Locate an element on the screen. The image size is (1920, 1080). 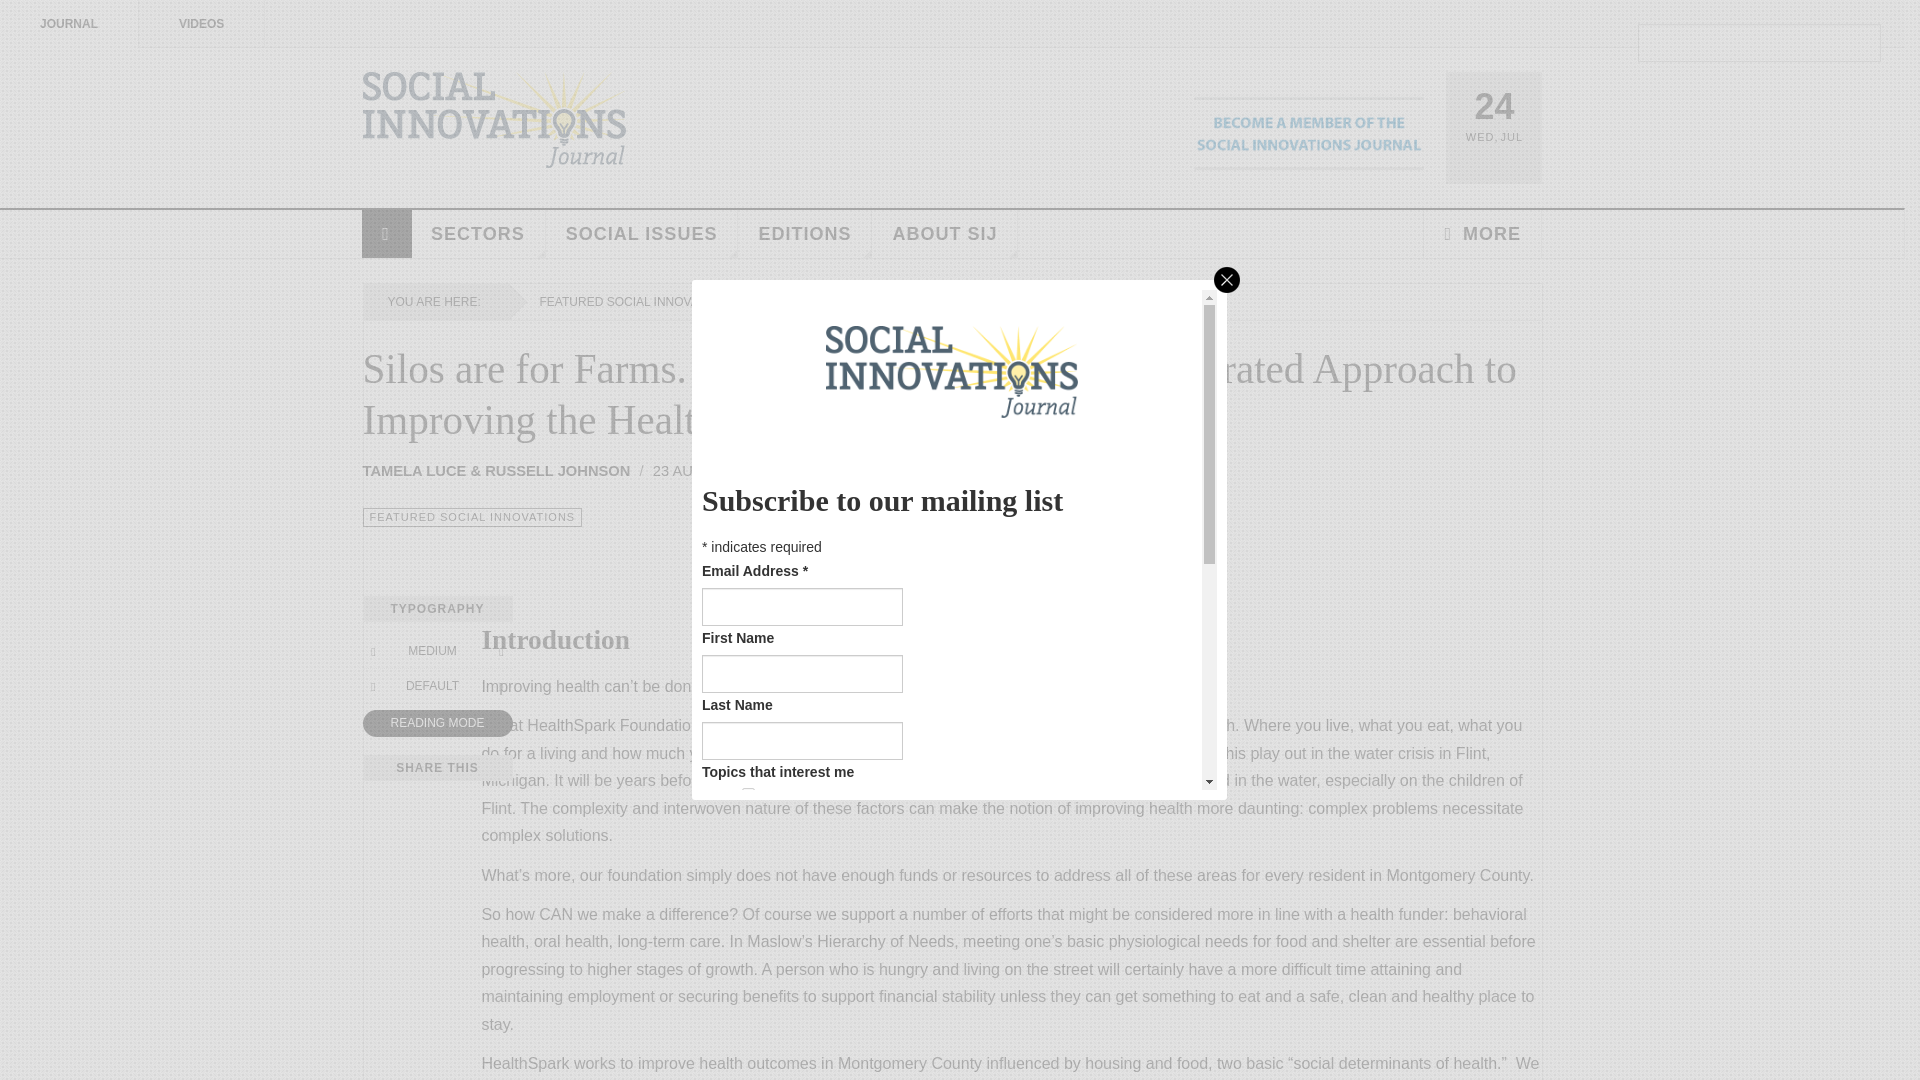
4 is located at coordinates (748, 852).